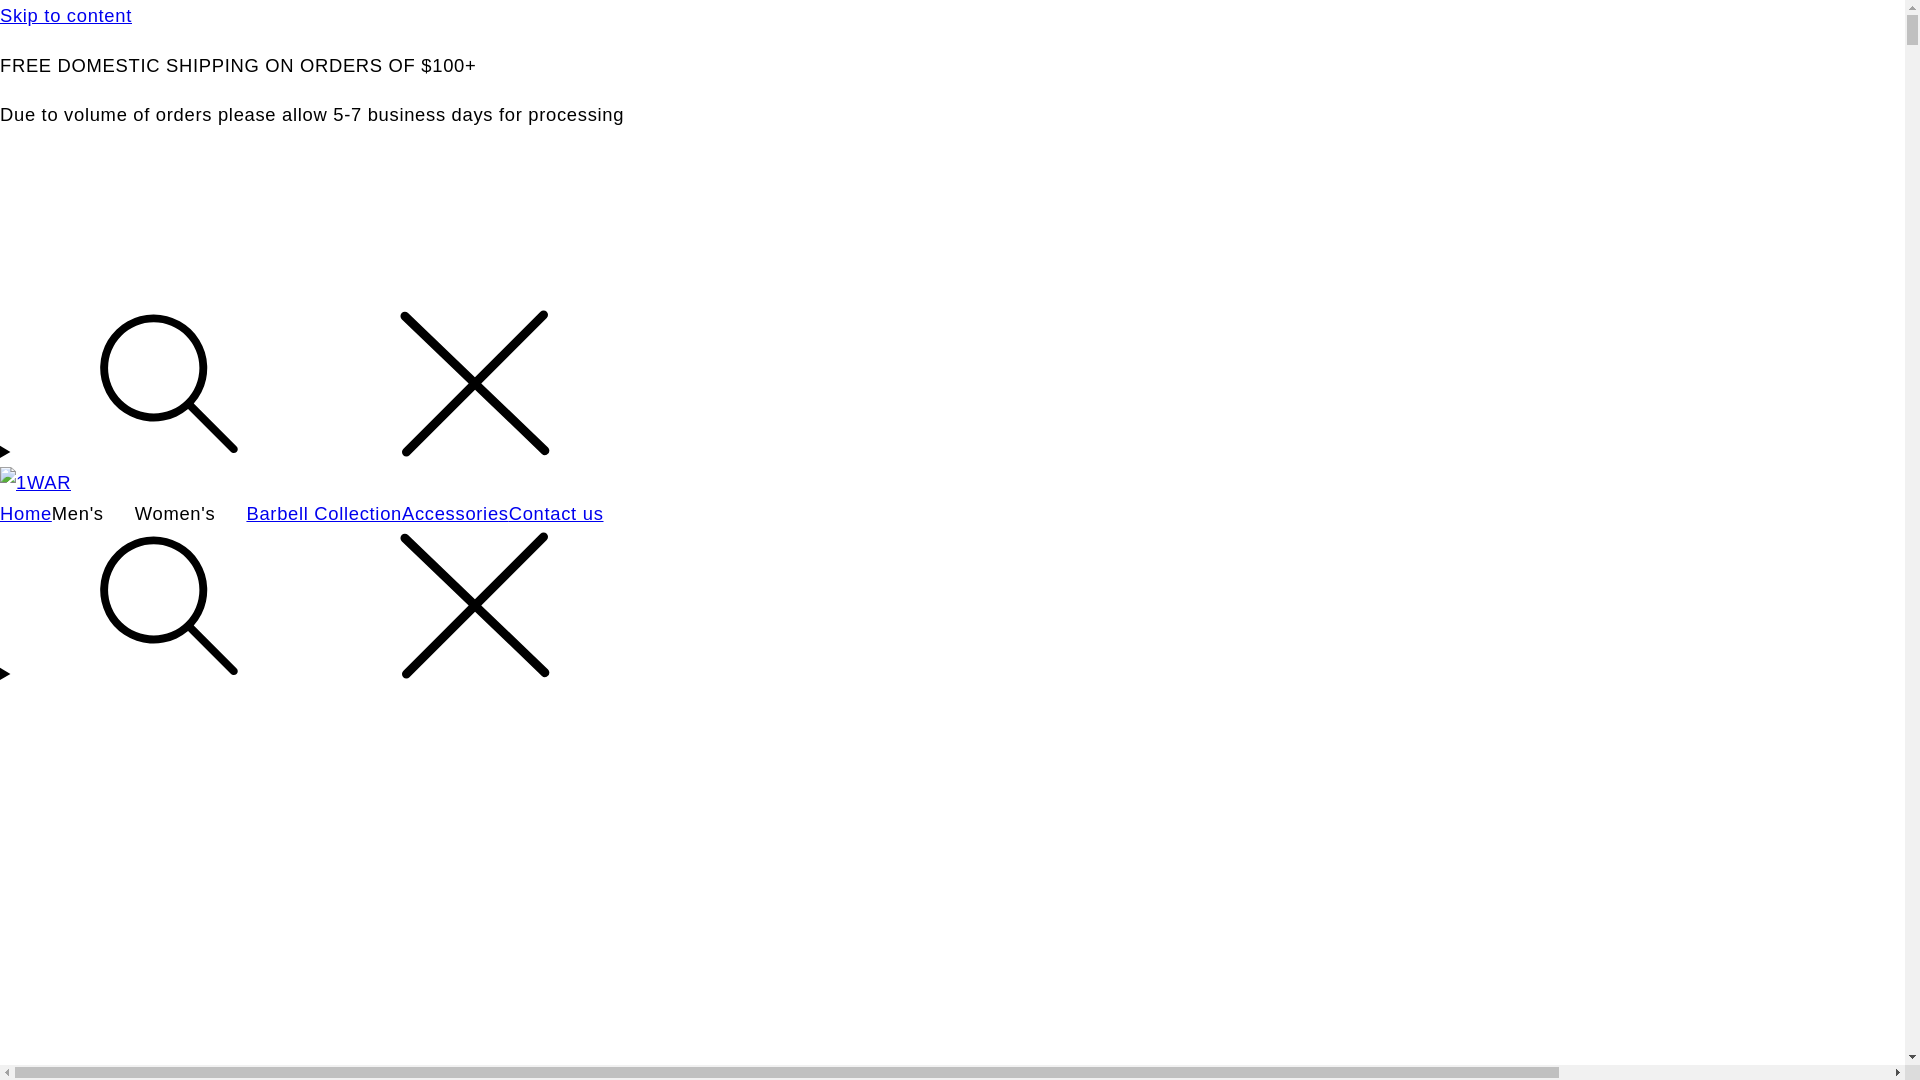 This screenshot has width=1920, height=1080. I want to click on Home, so click(26, 514).